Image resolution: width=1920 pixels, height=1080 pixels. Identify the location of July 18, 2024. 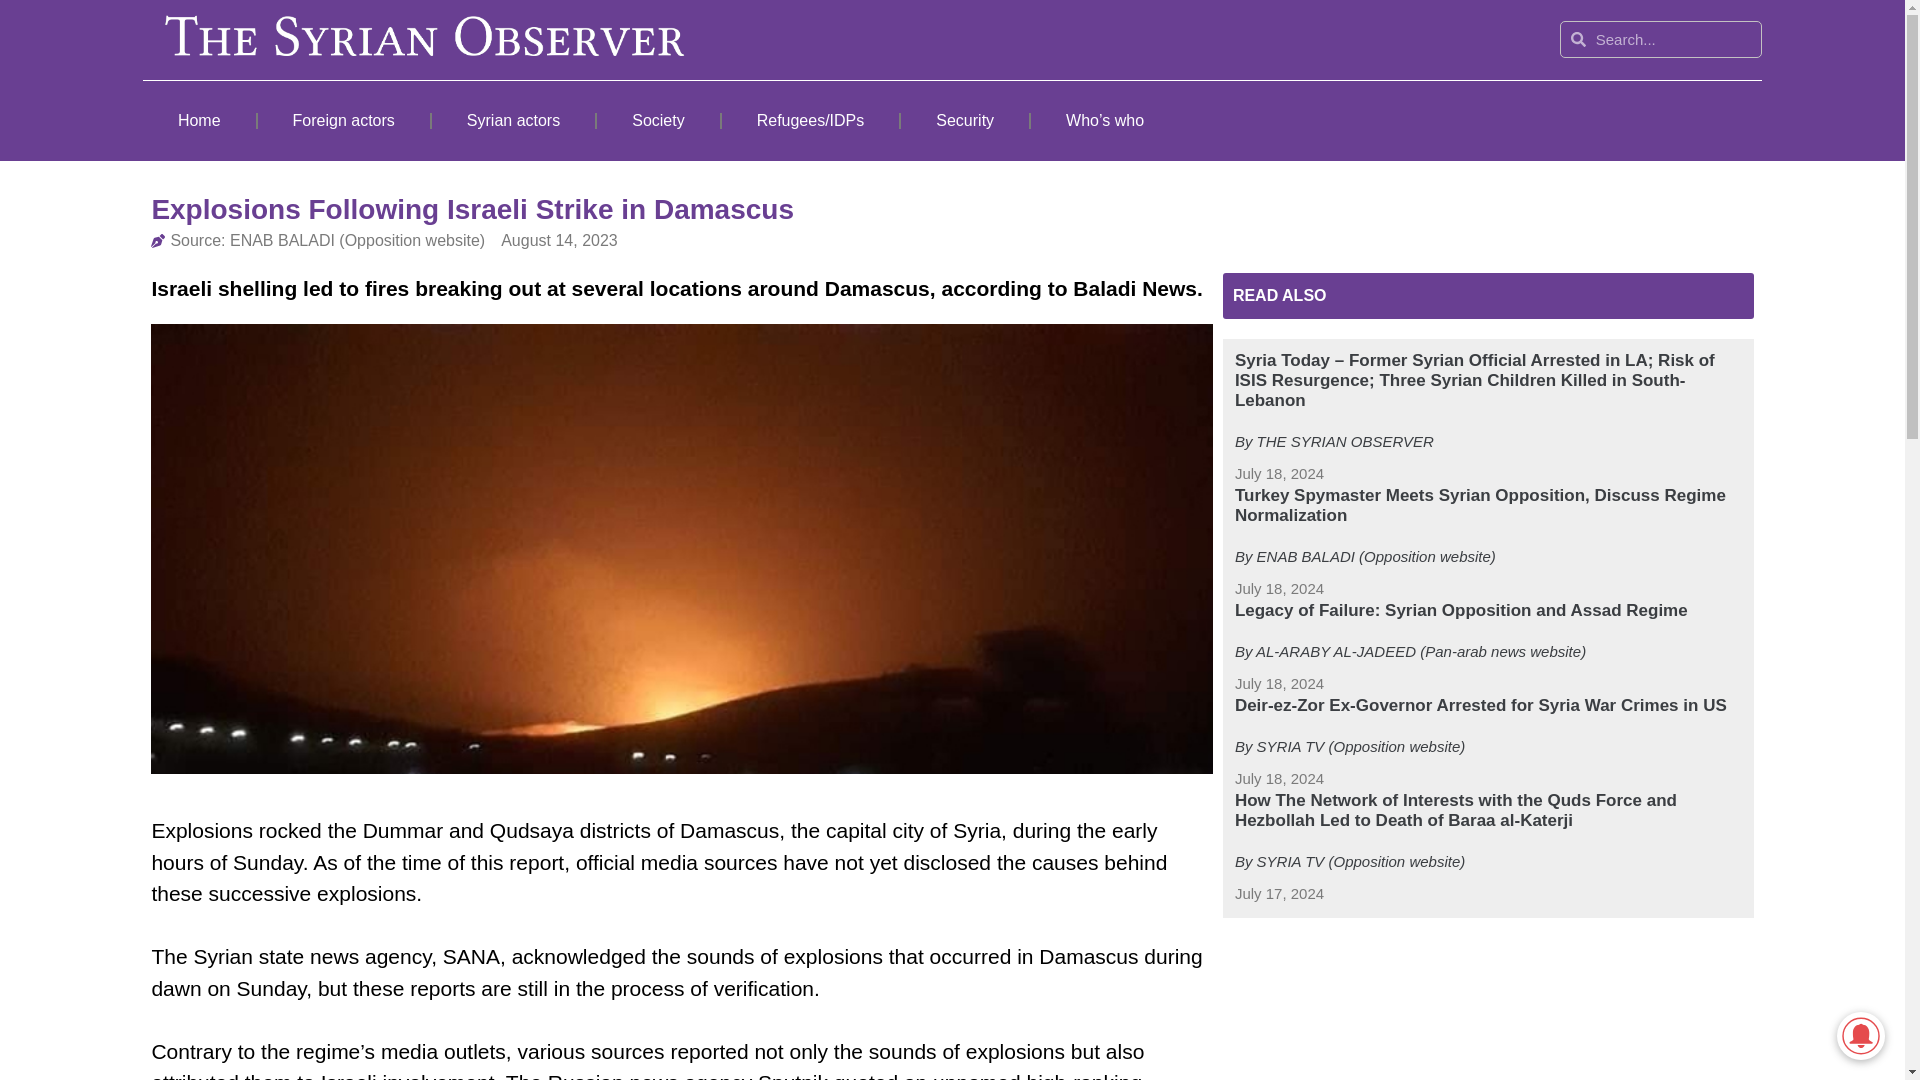
(1279, 474).